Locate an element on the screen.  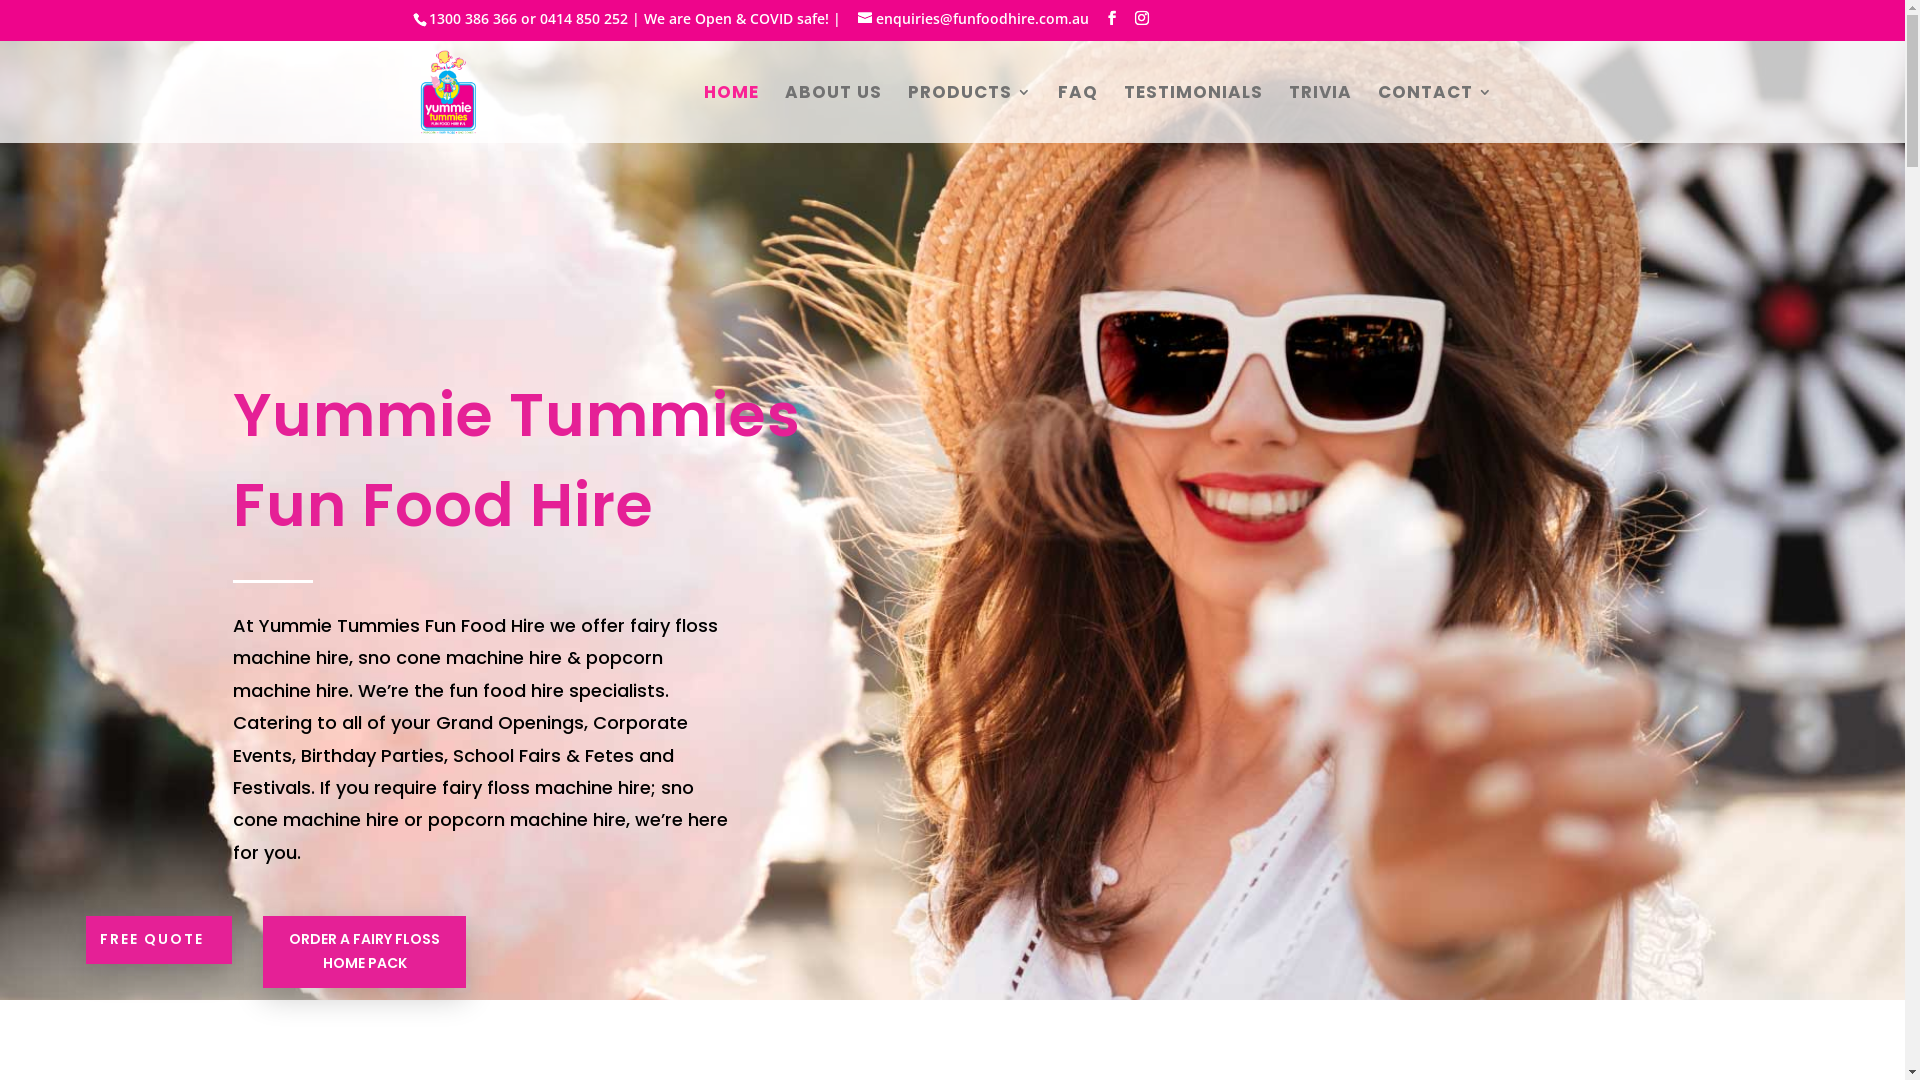
PRODUCTS is located at coordinates (970, 114).